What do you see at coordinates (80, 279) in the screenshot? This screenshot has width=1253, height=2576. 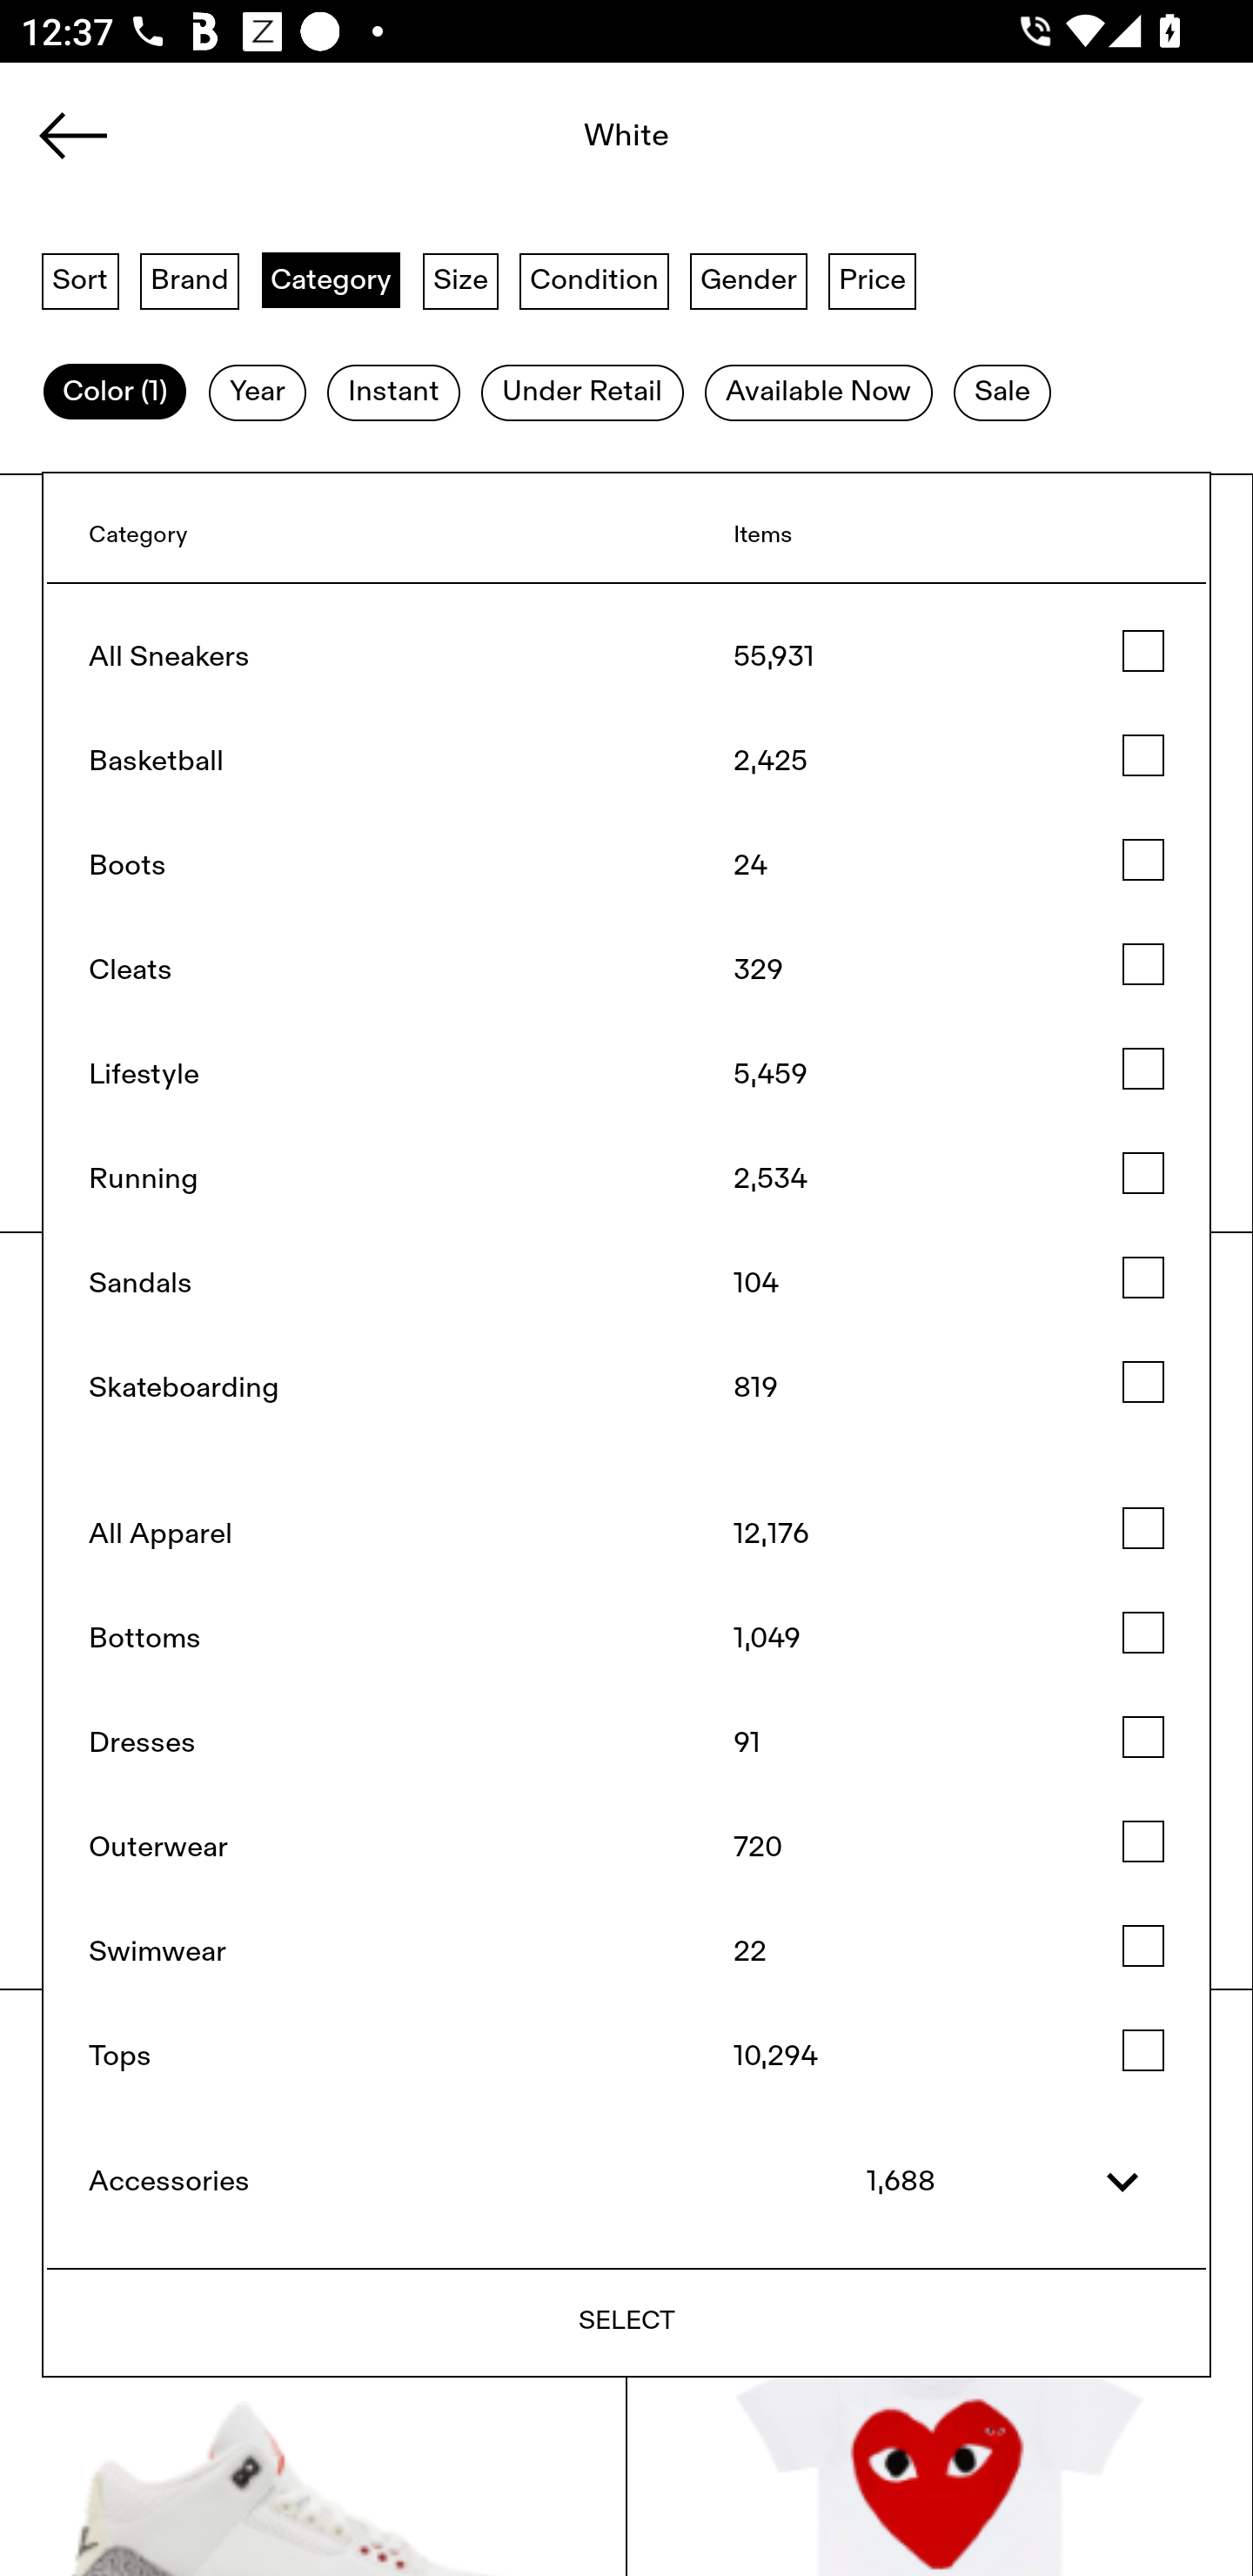 I see `Sort` at bounding box center [80, 279].